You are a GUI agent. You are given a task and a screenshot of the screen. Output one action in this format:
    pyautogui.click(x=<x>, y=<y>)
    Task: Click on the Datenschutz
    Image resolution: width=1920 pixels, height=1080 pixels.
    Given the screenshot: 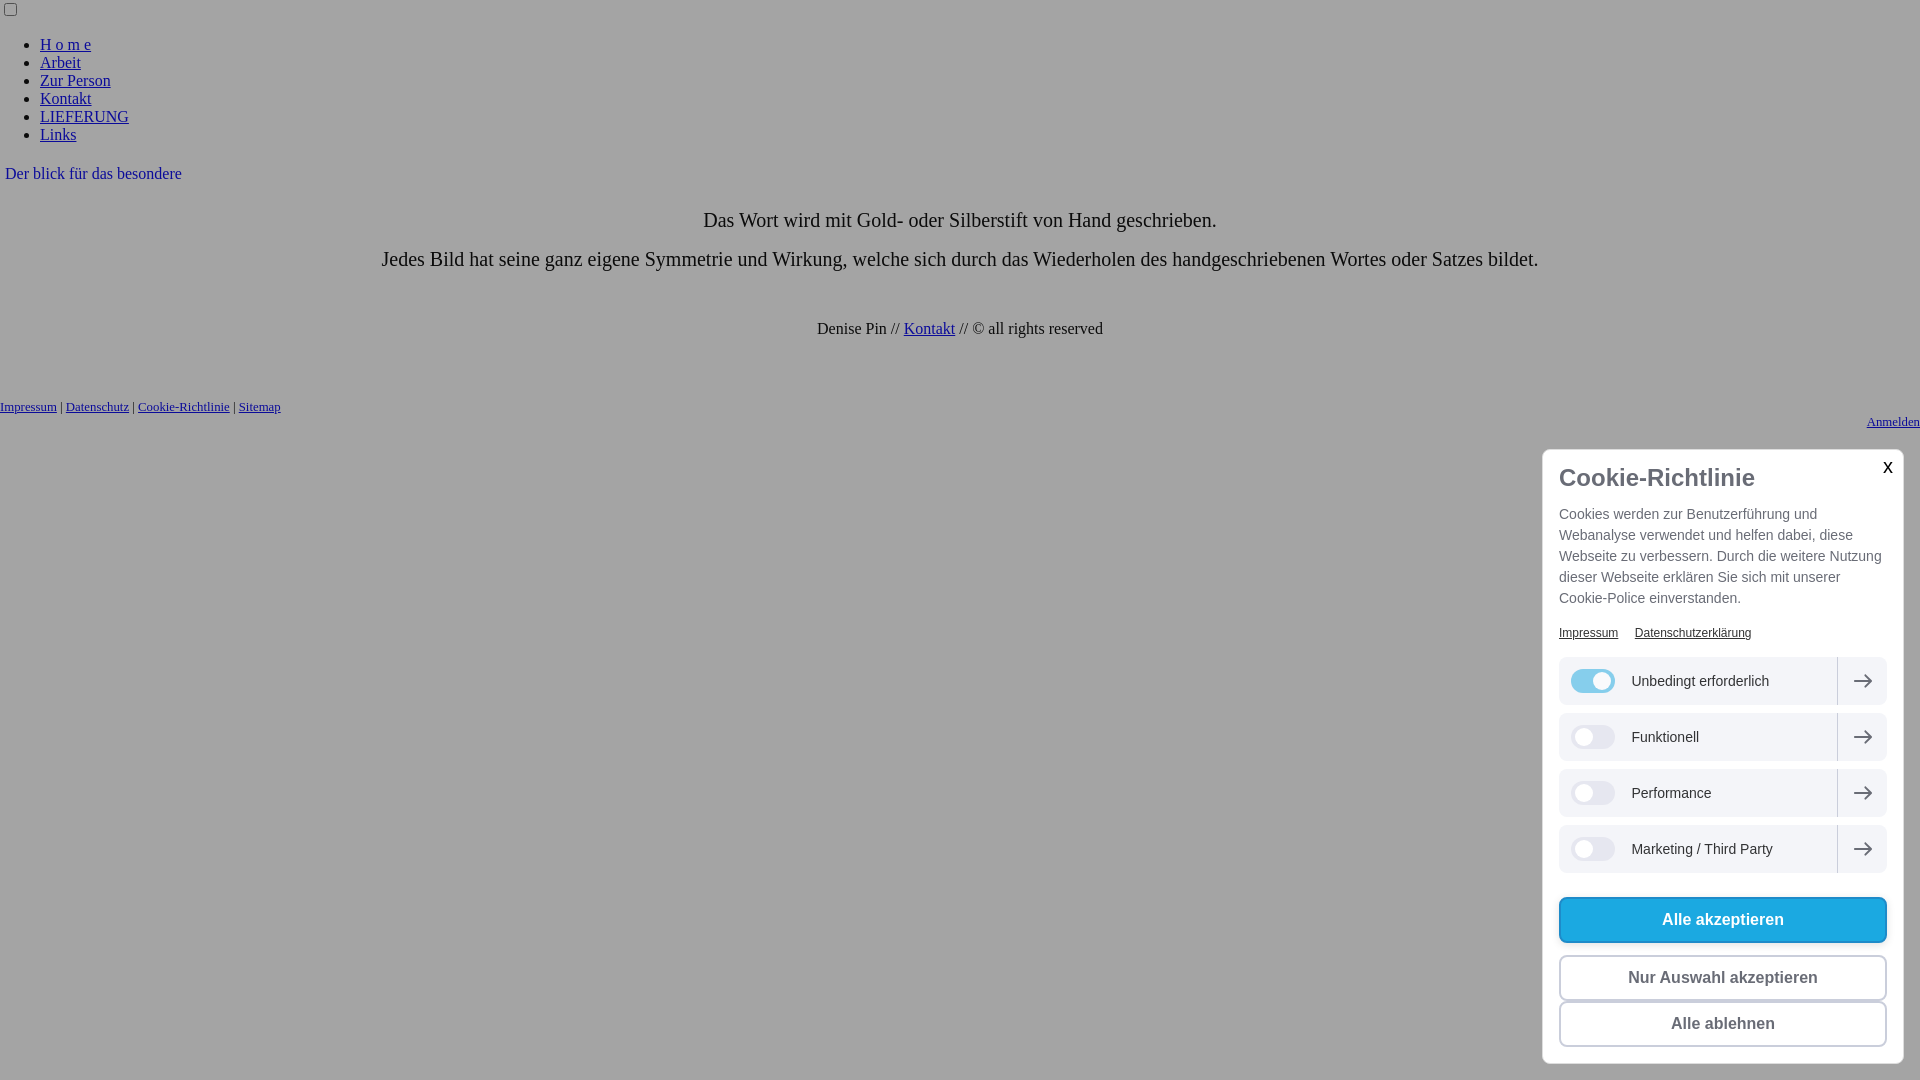 What is the action you would take?
    pyautogui.click(x=98, y=407)
    